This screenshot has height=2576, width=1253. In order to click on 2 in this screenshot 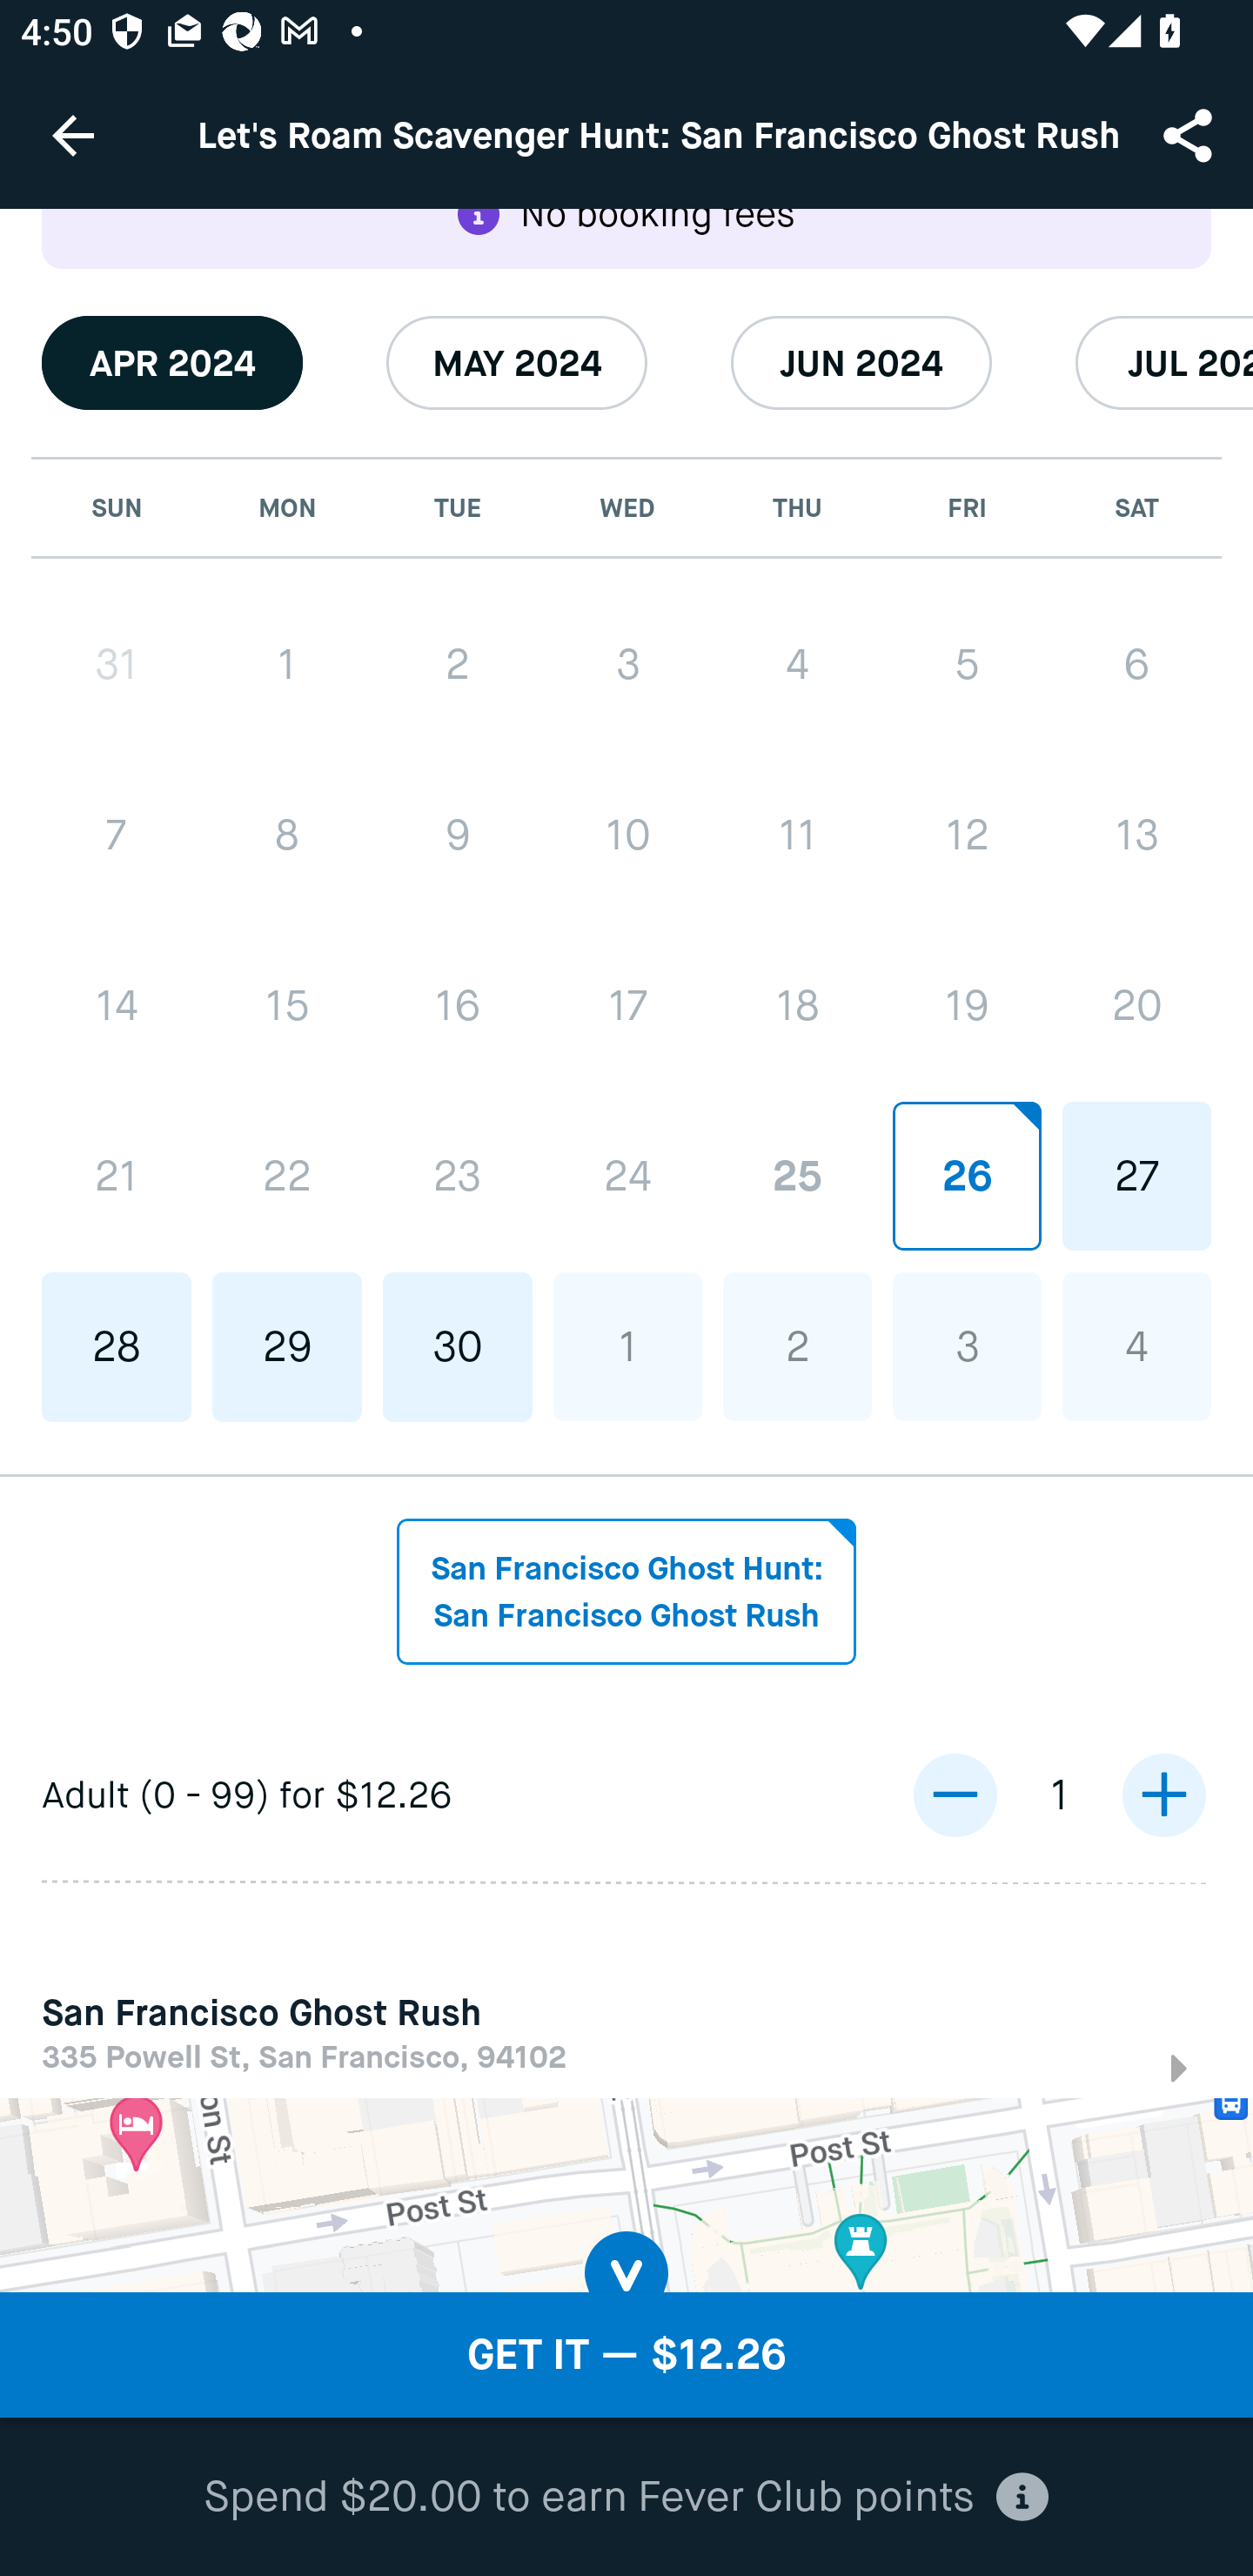, I will do `click(797, 1347)`.